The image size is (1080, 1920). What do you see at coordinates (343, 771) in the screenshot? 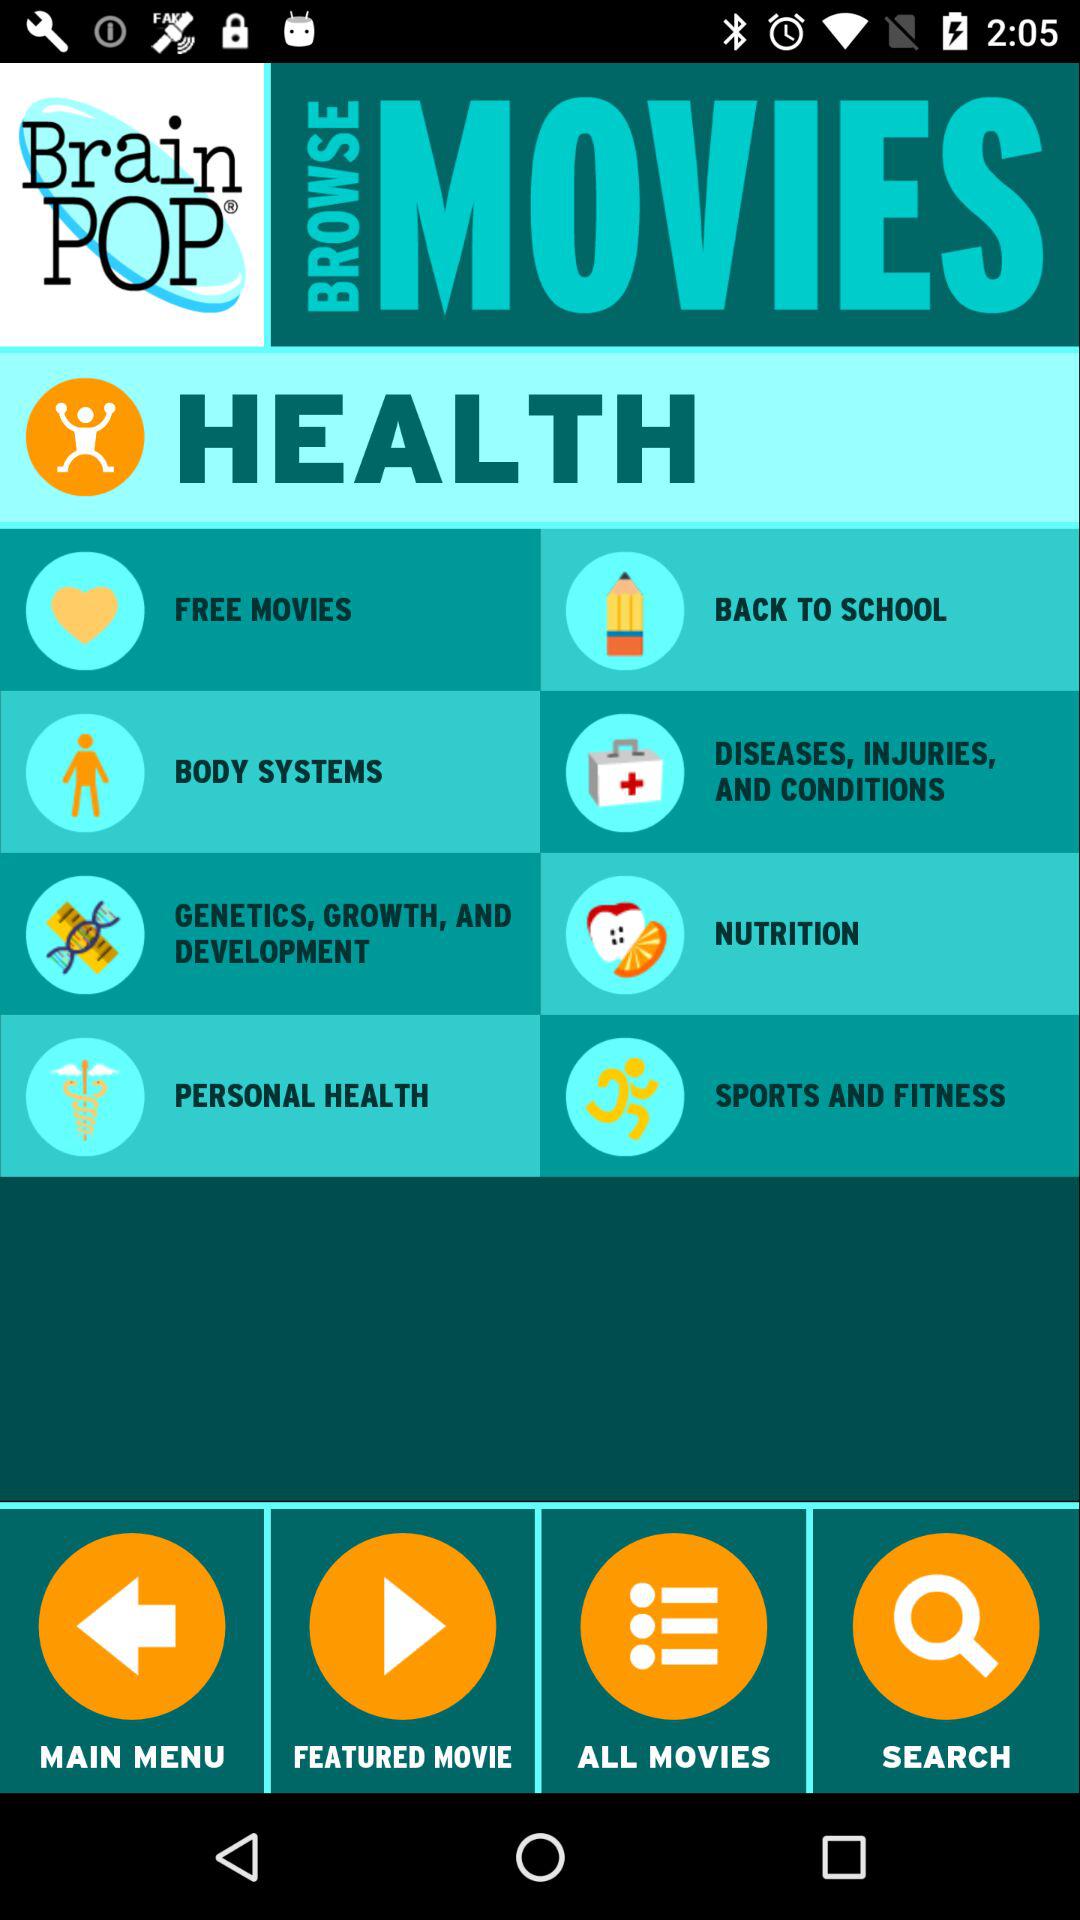
I see `swipe until the body systems icon` at bounding box center [343, 771].